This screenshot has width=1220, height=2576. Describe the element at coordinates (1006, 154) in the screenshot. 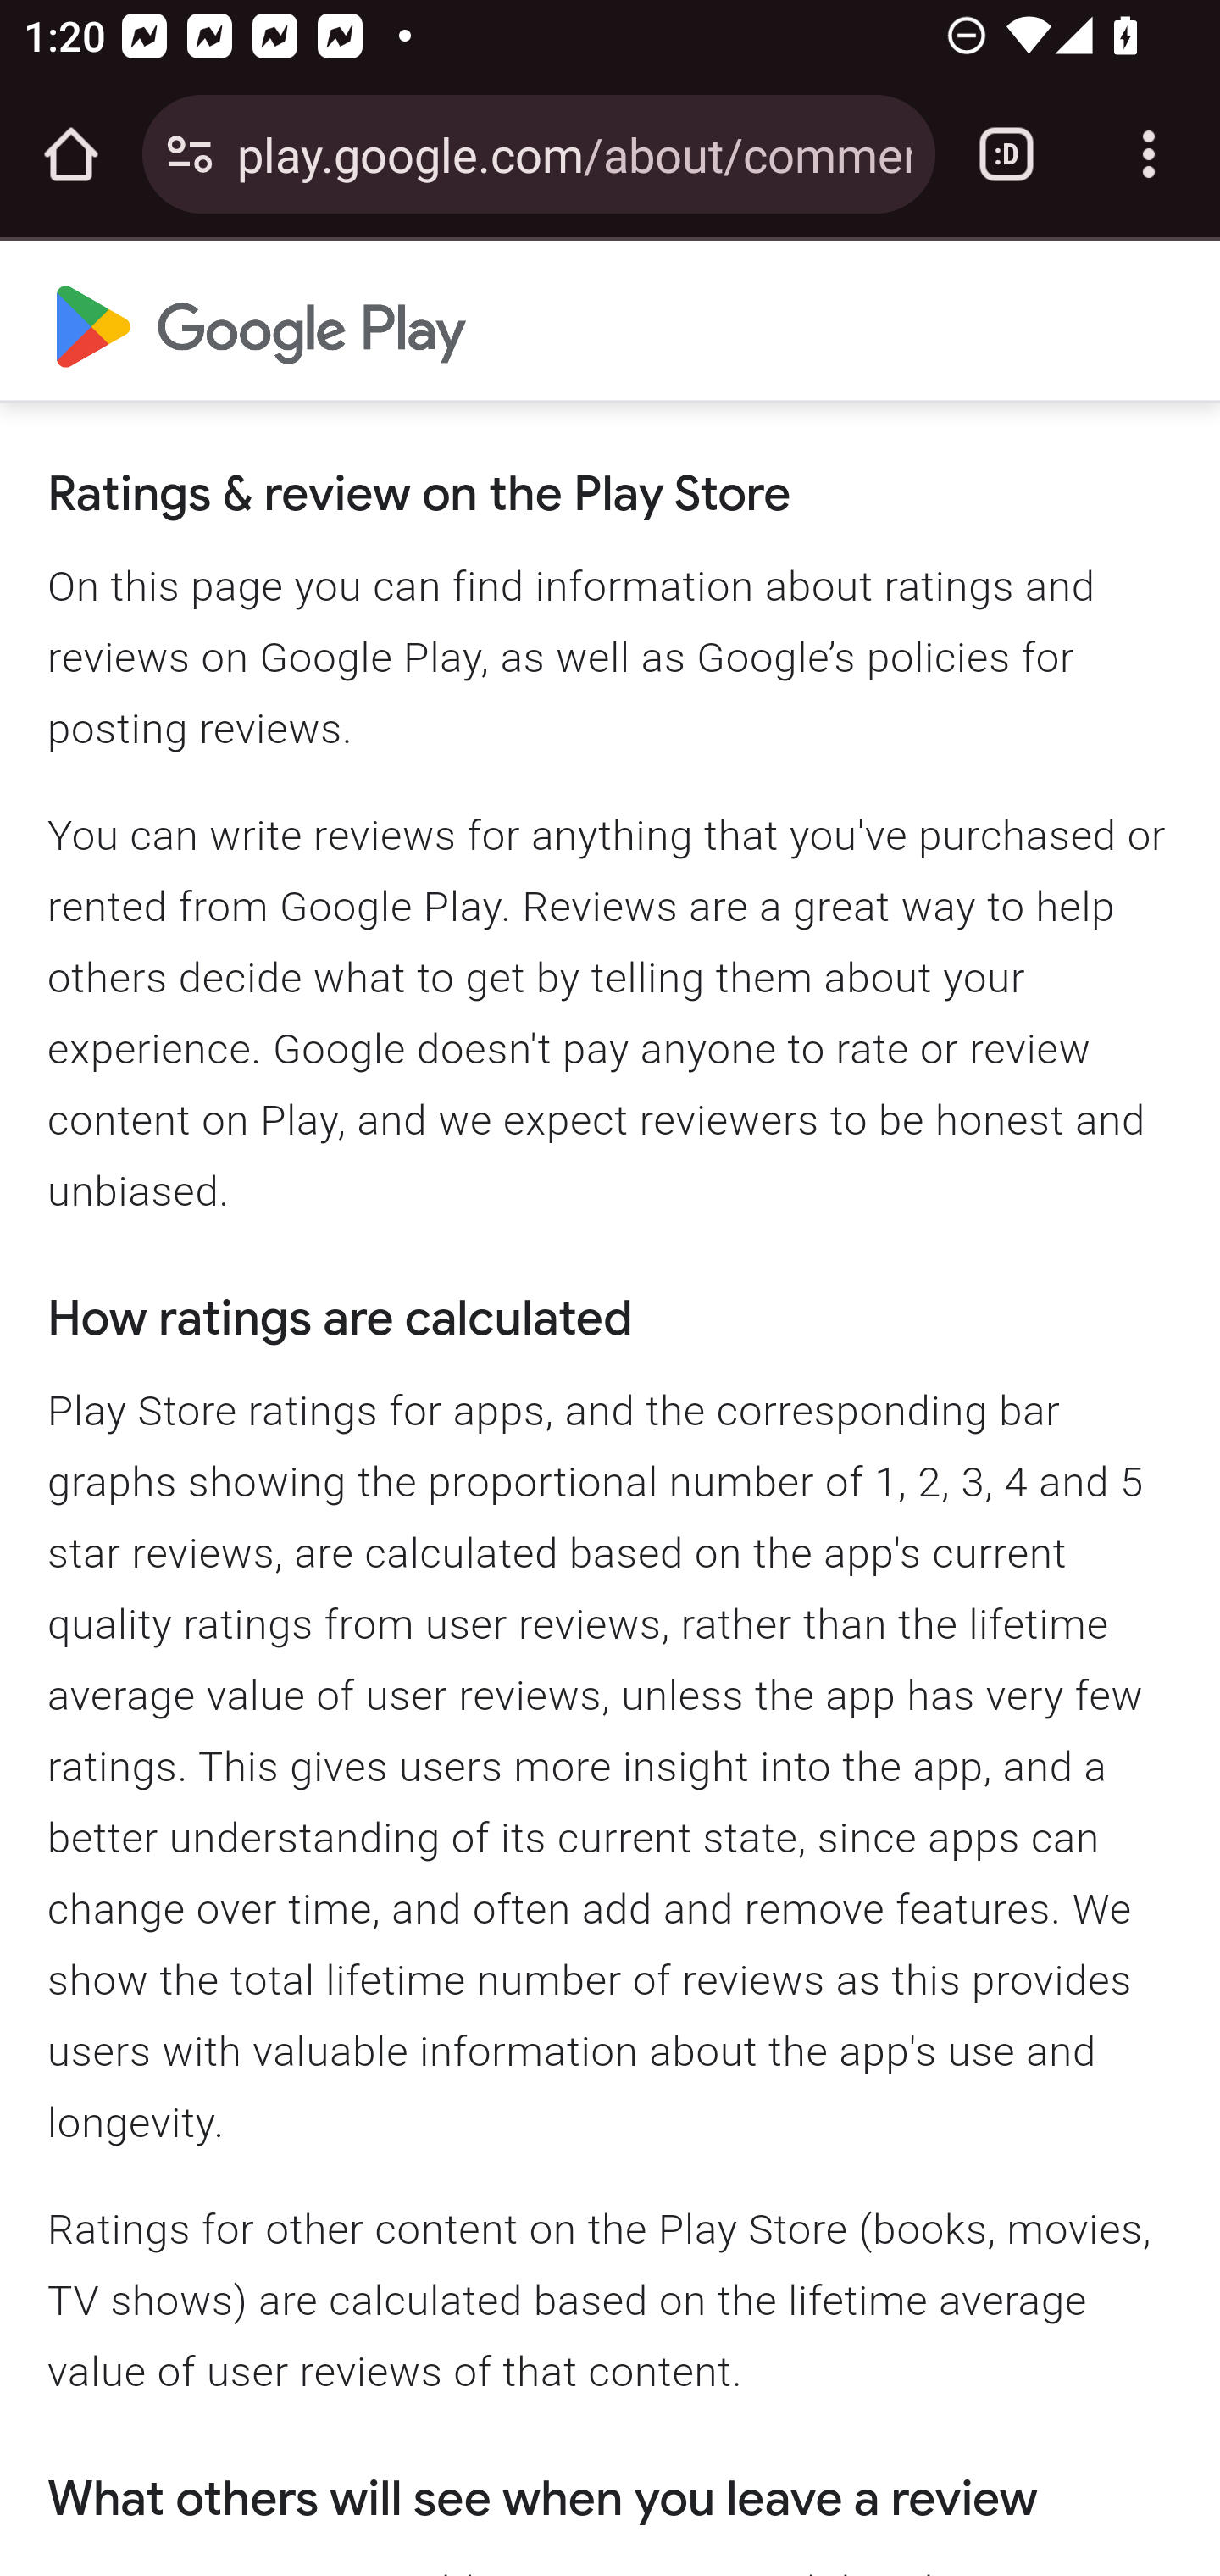

I see `Switch or close tabs` at that location.